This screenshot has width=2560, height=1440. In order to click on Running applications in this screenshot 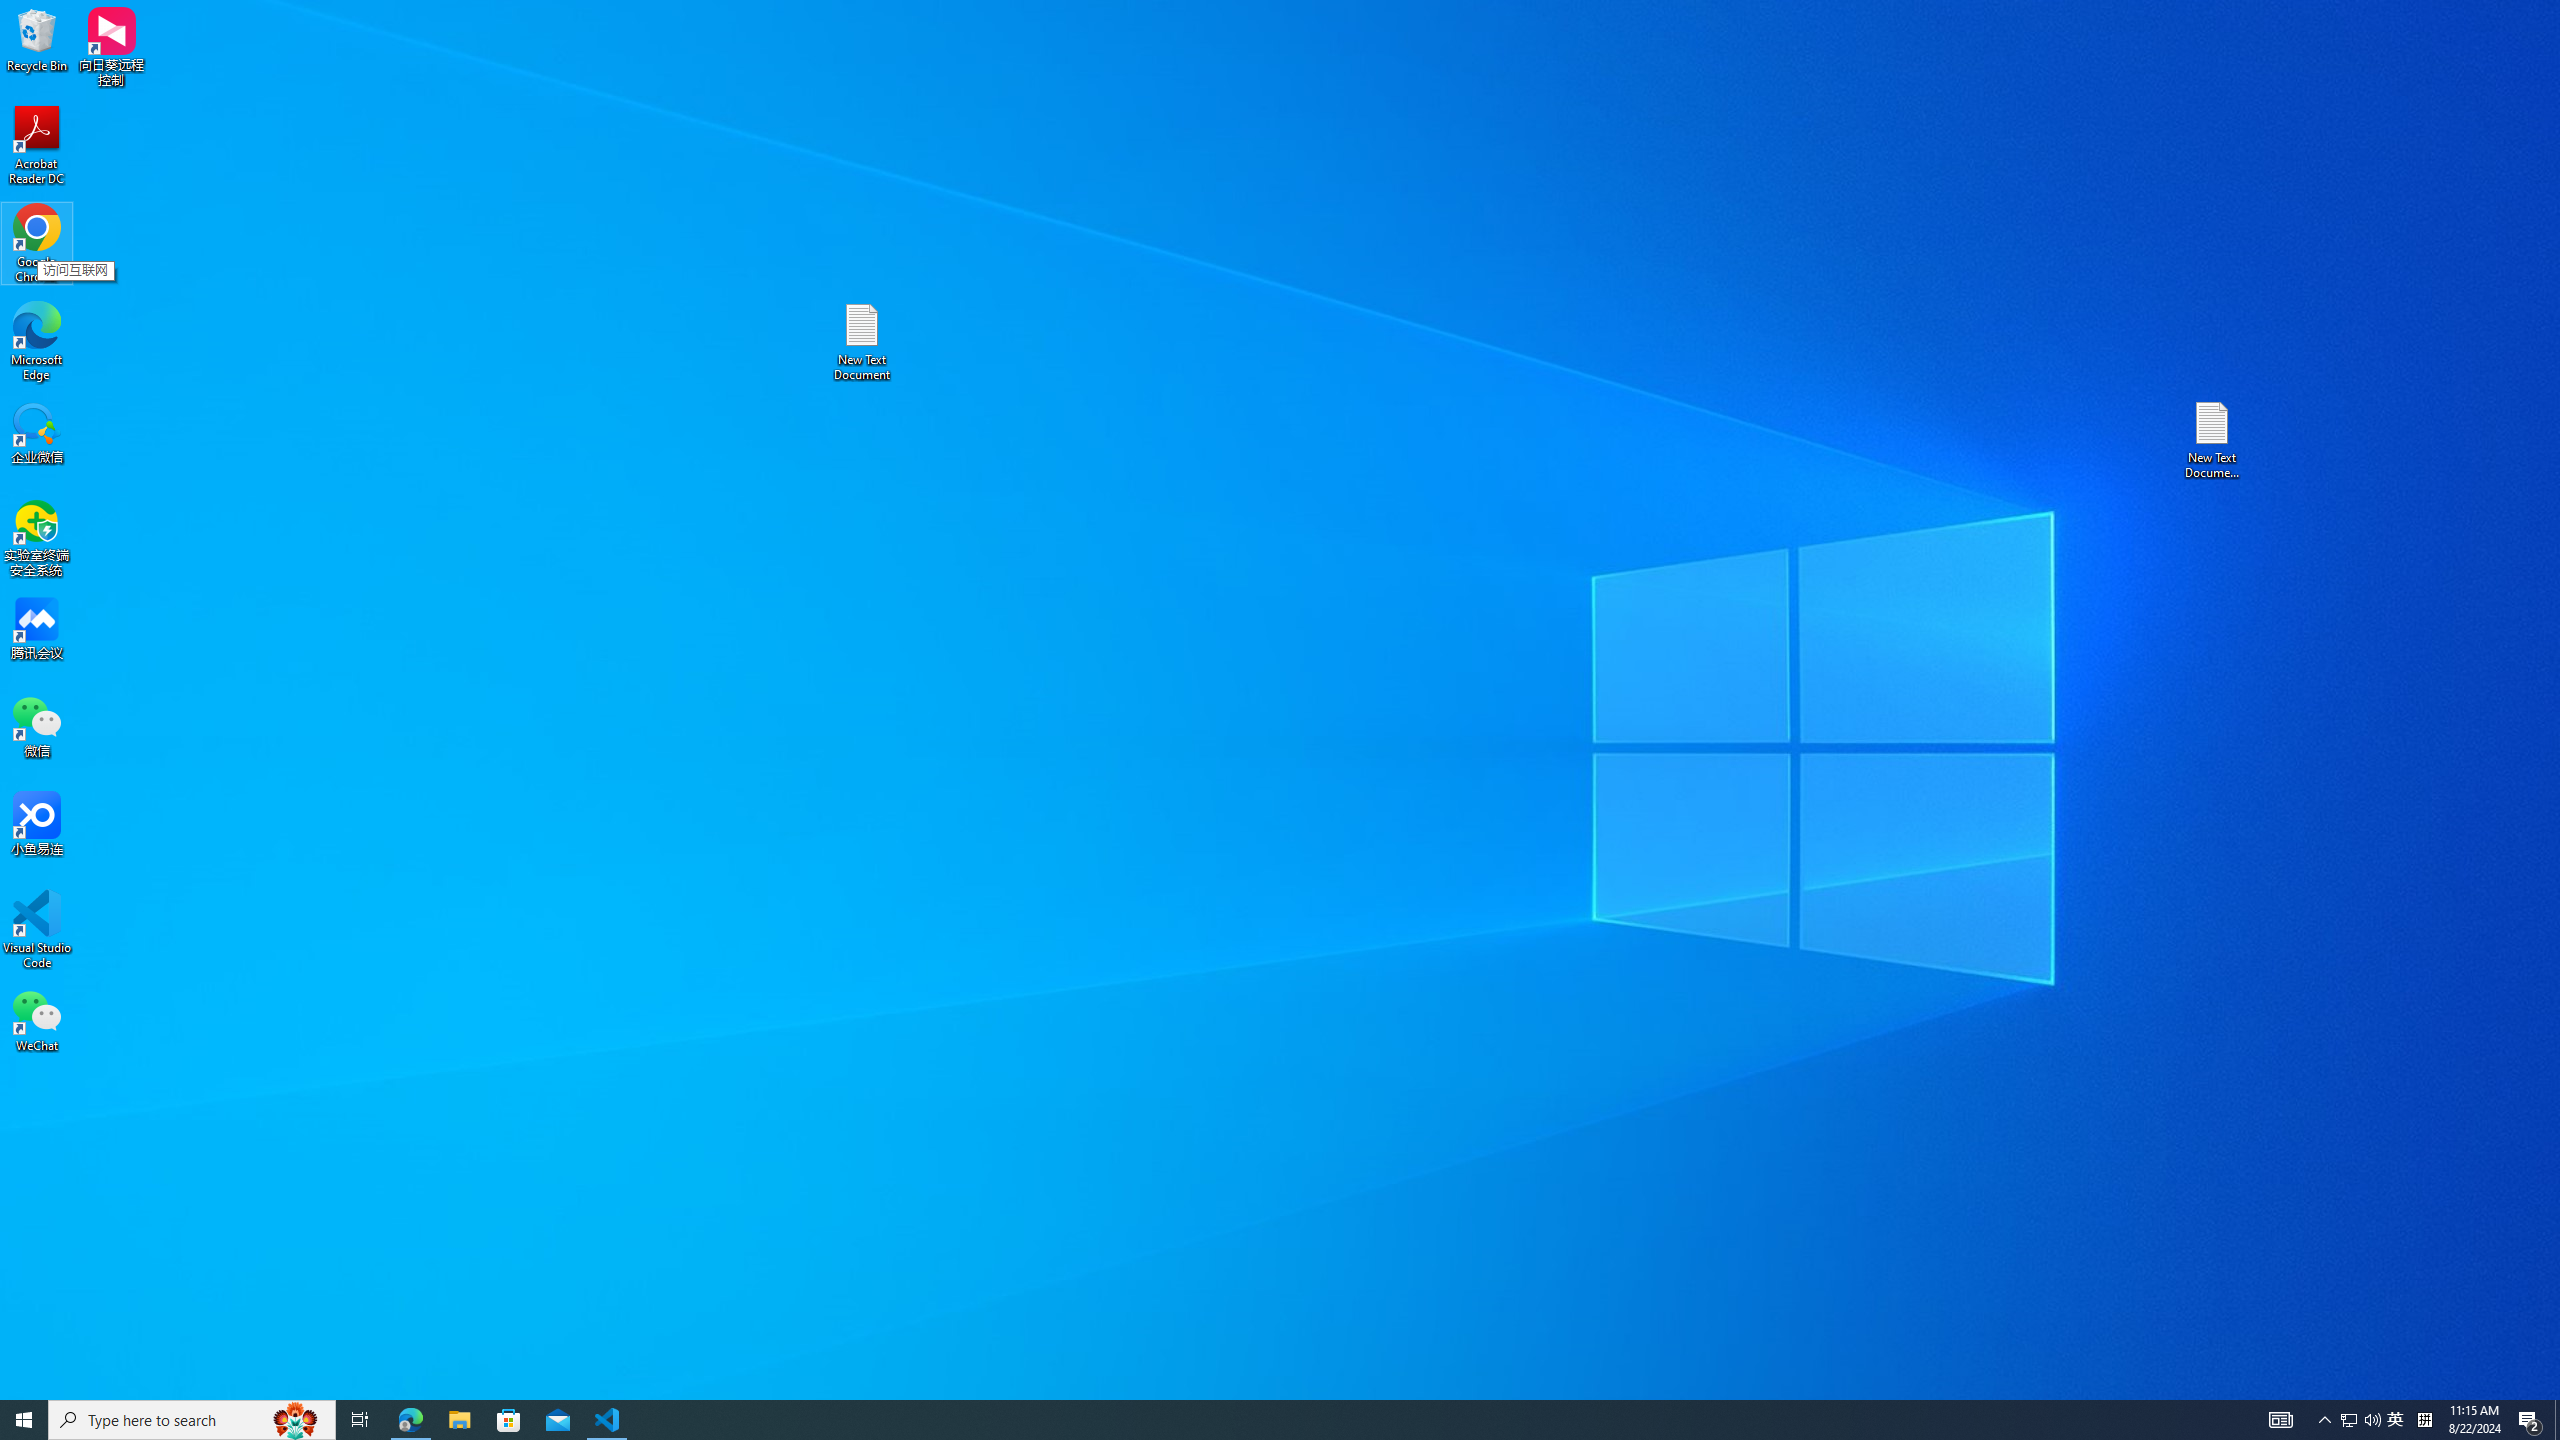, I will do `click(1244, 1420)`.